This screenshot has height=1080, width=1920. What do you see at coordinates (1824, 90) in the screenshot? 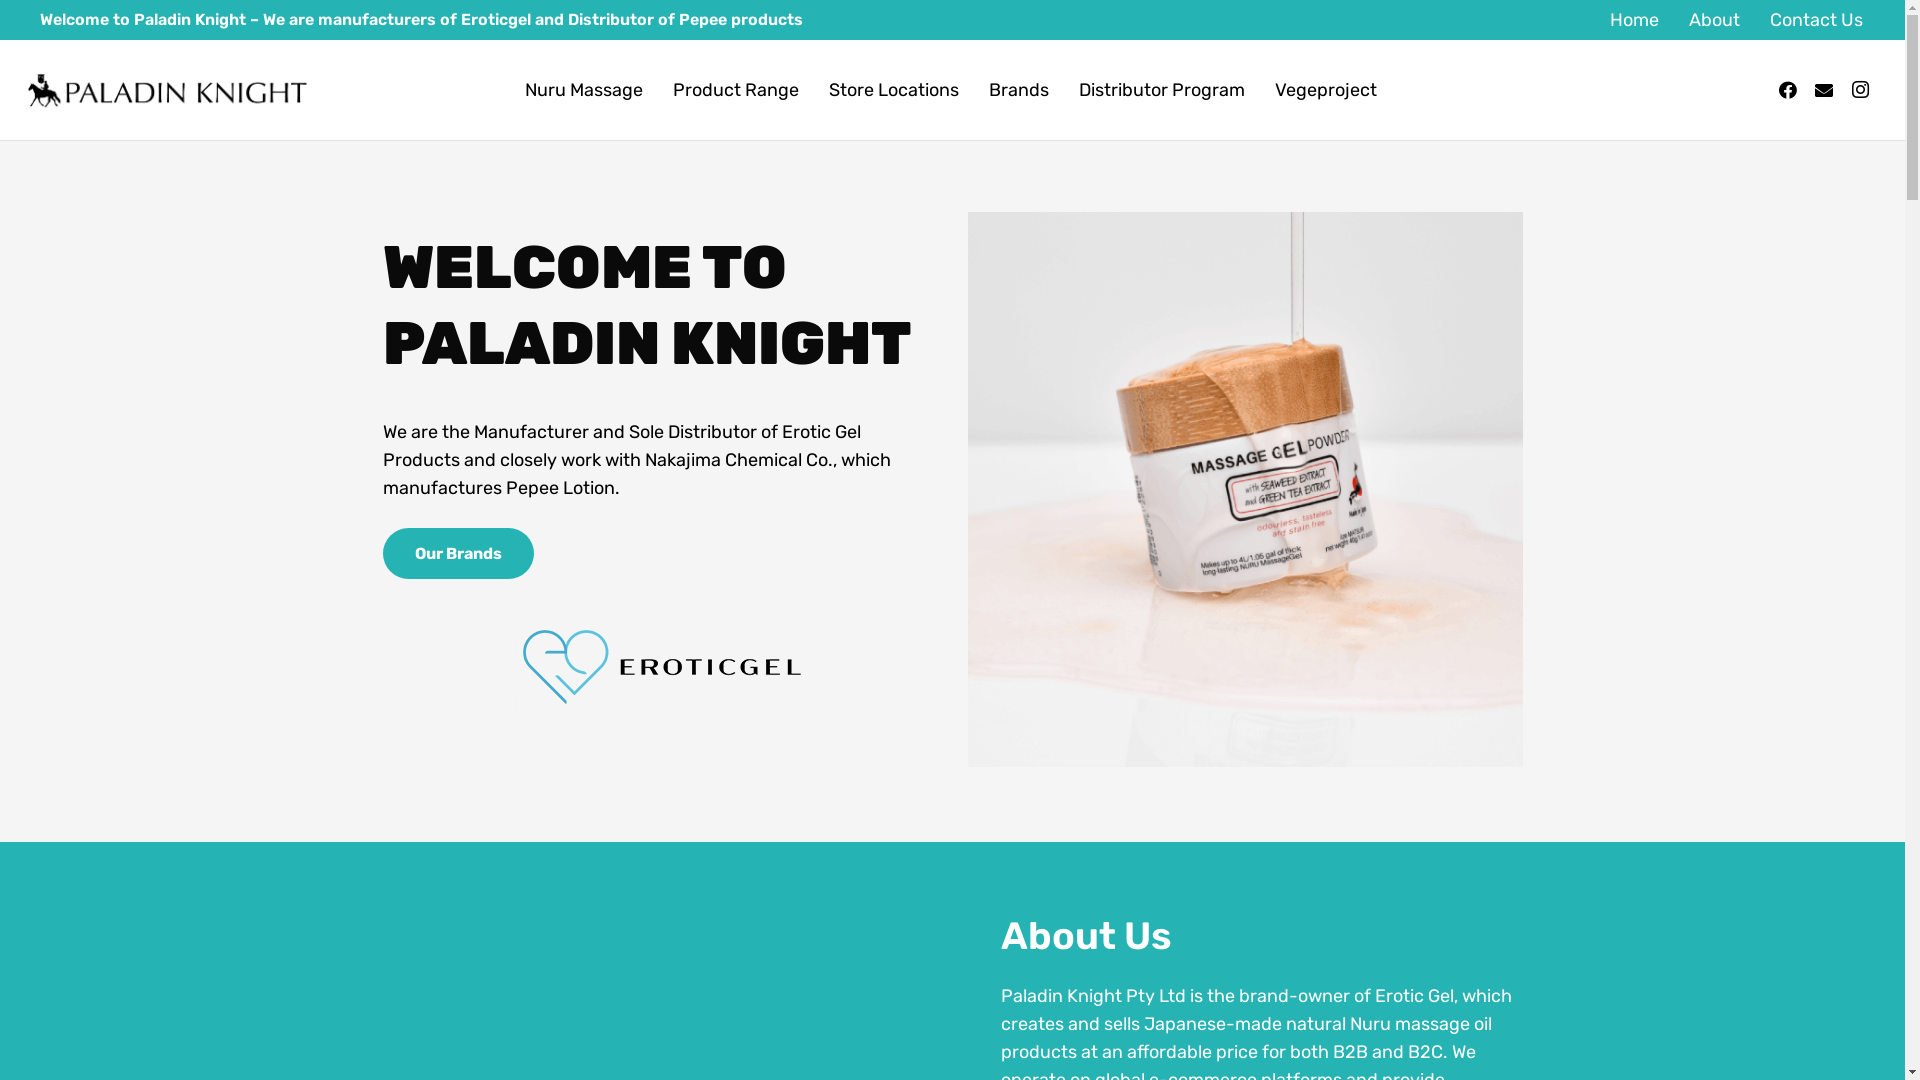
I see `Email` at bounding box center [1824, 90].